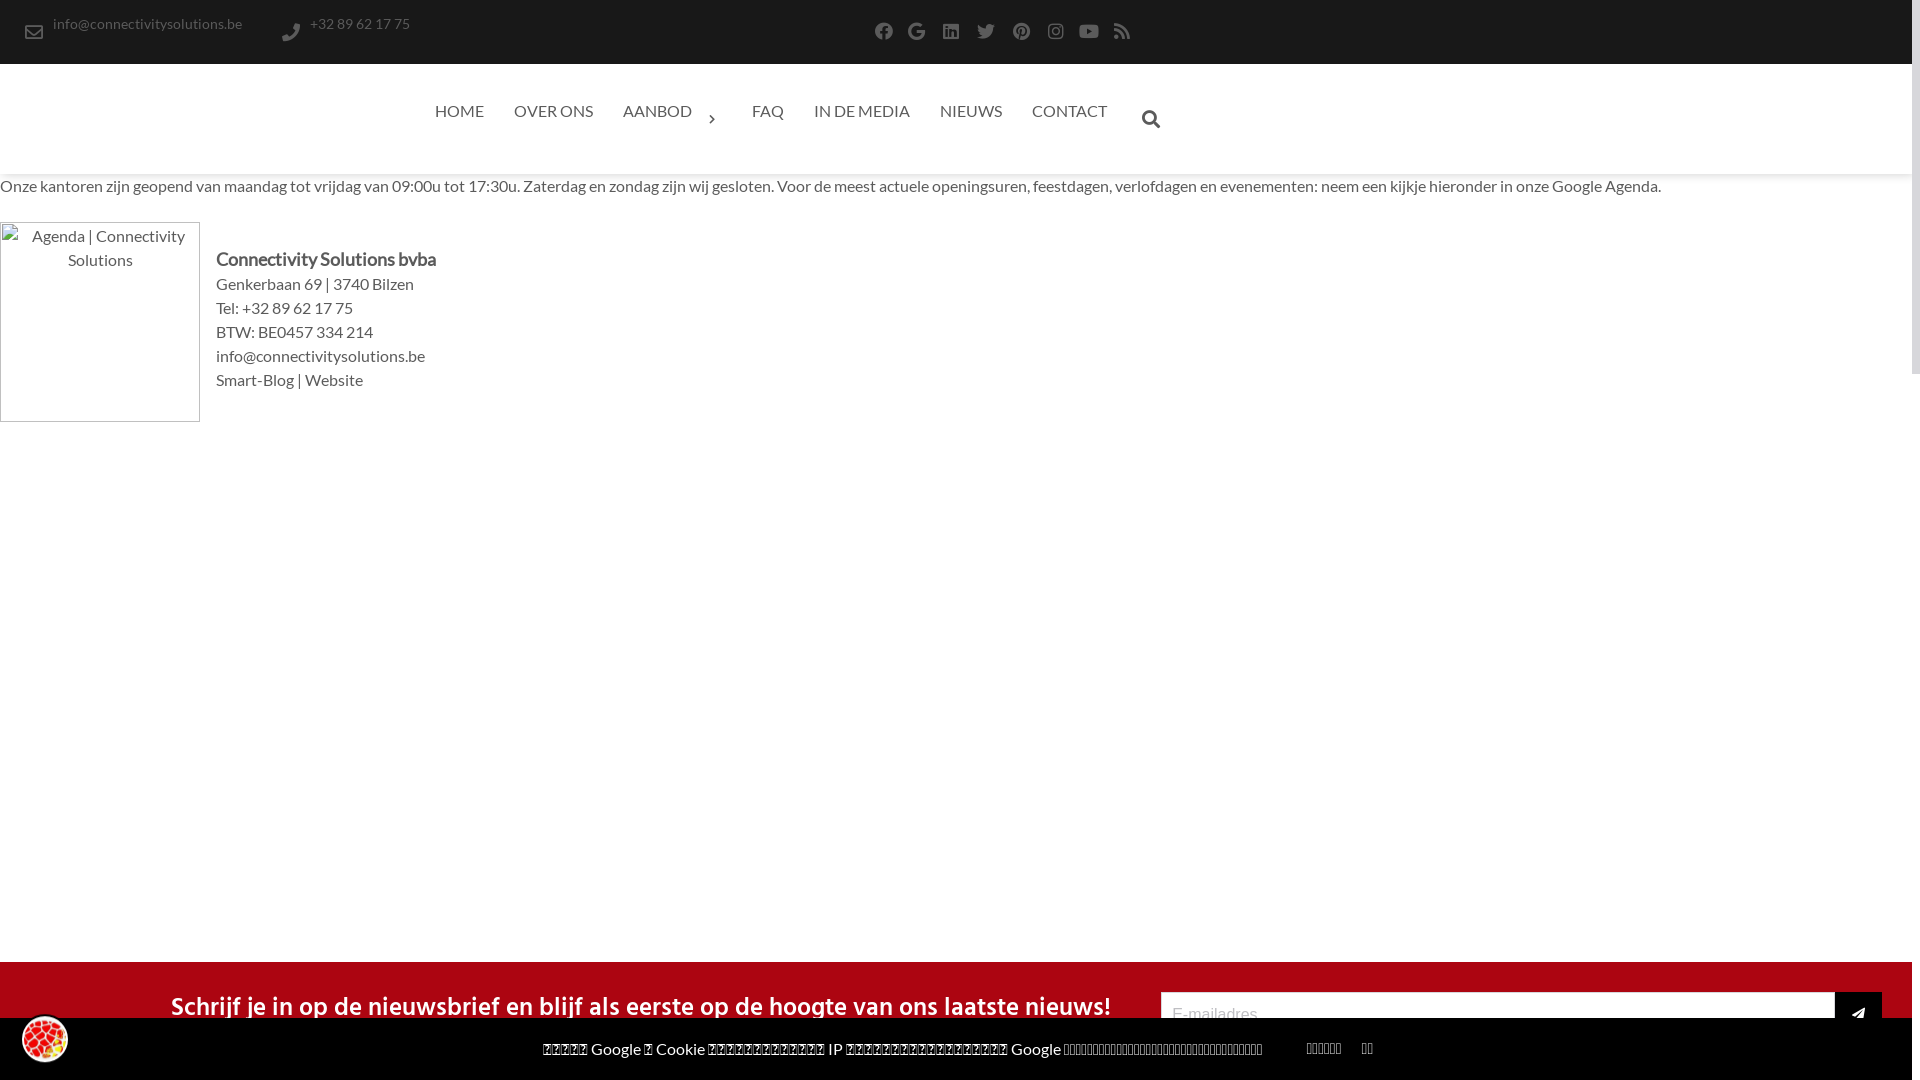 The image size is (1920, 1080). I want to click on Website, so click(334, 380).